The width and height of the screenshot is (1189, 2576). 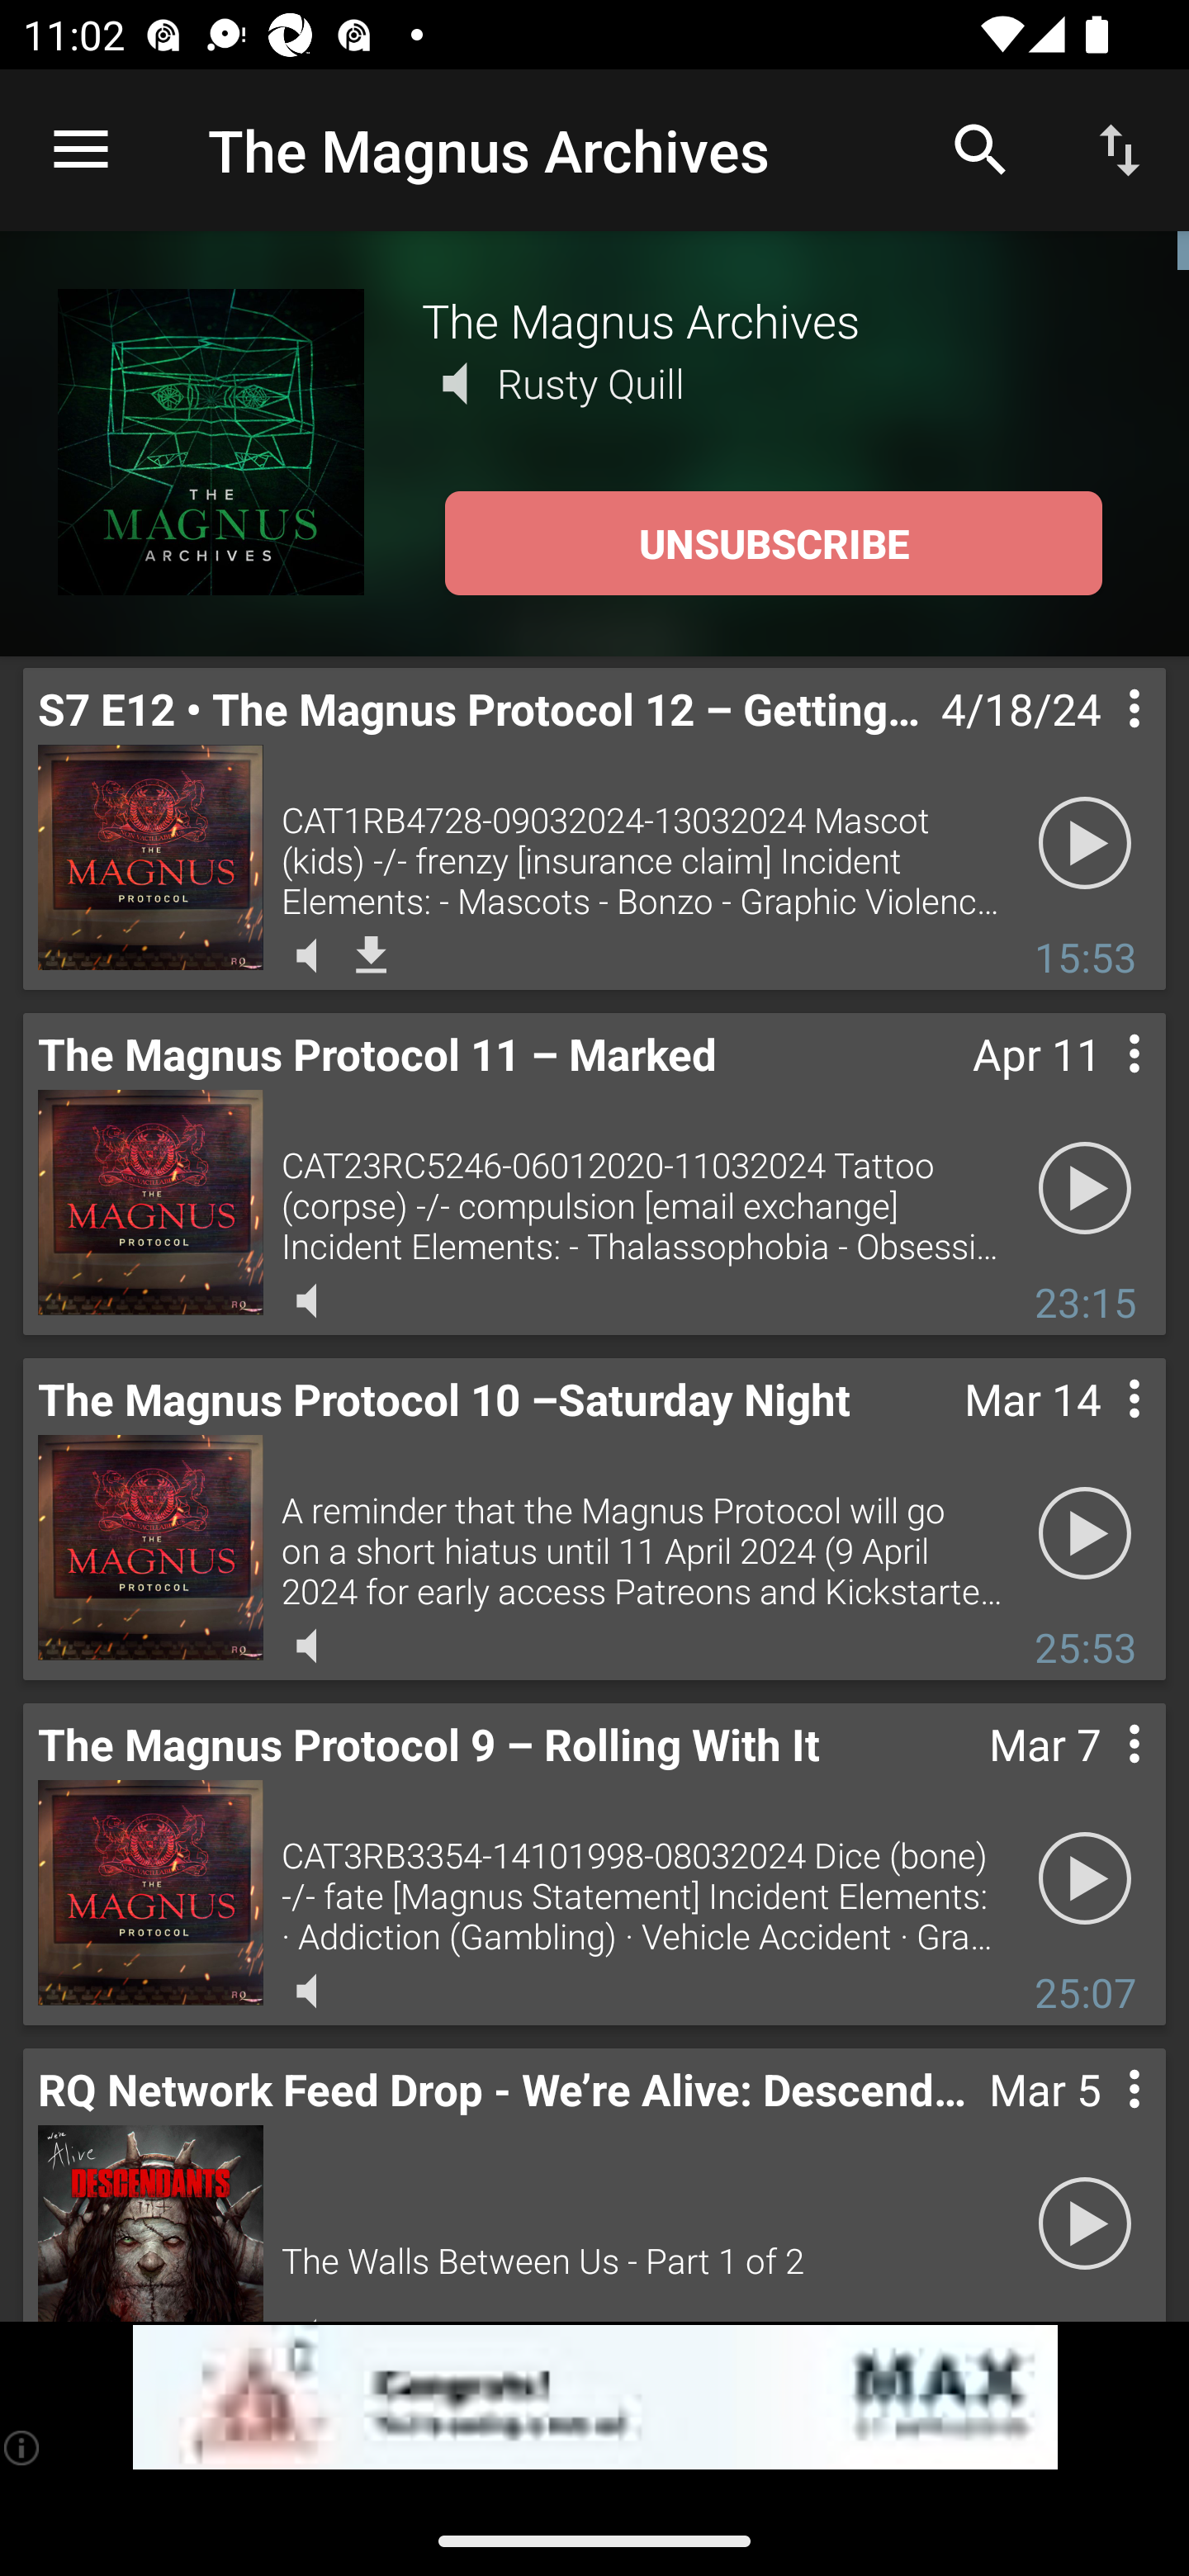 What do you see at coordinates (1098, 1087) in the screenshot?
I see `Contextual menu` at bounding box center [1098, 1087].